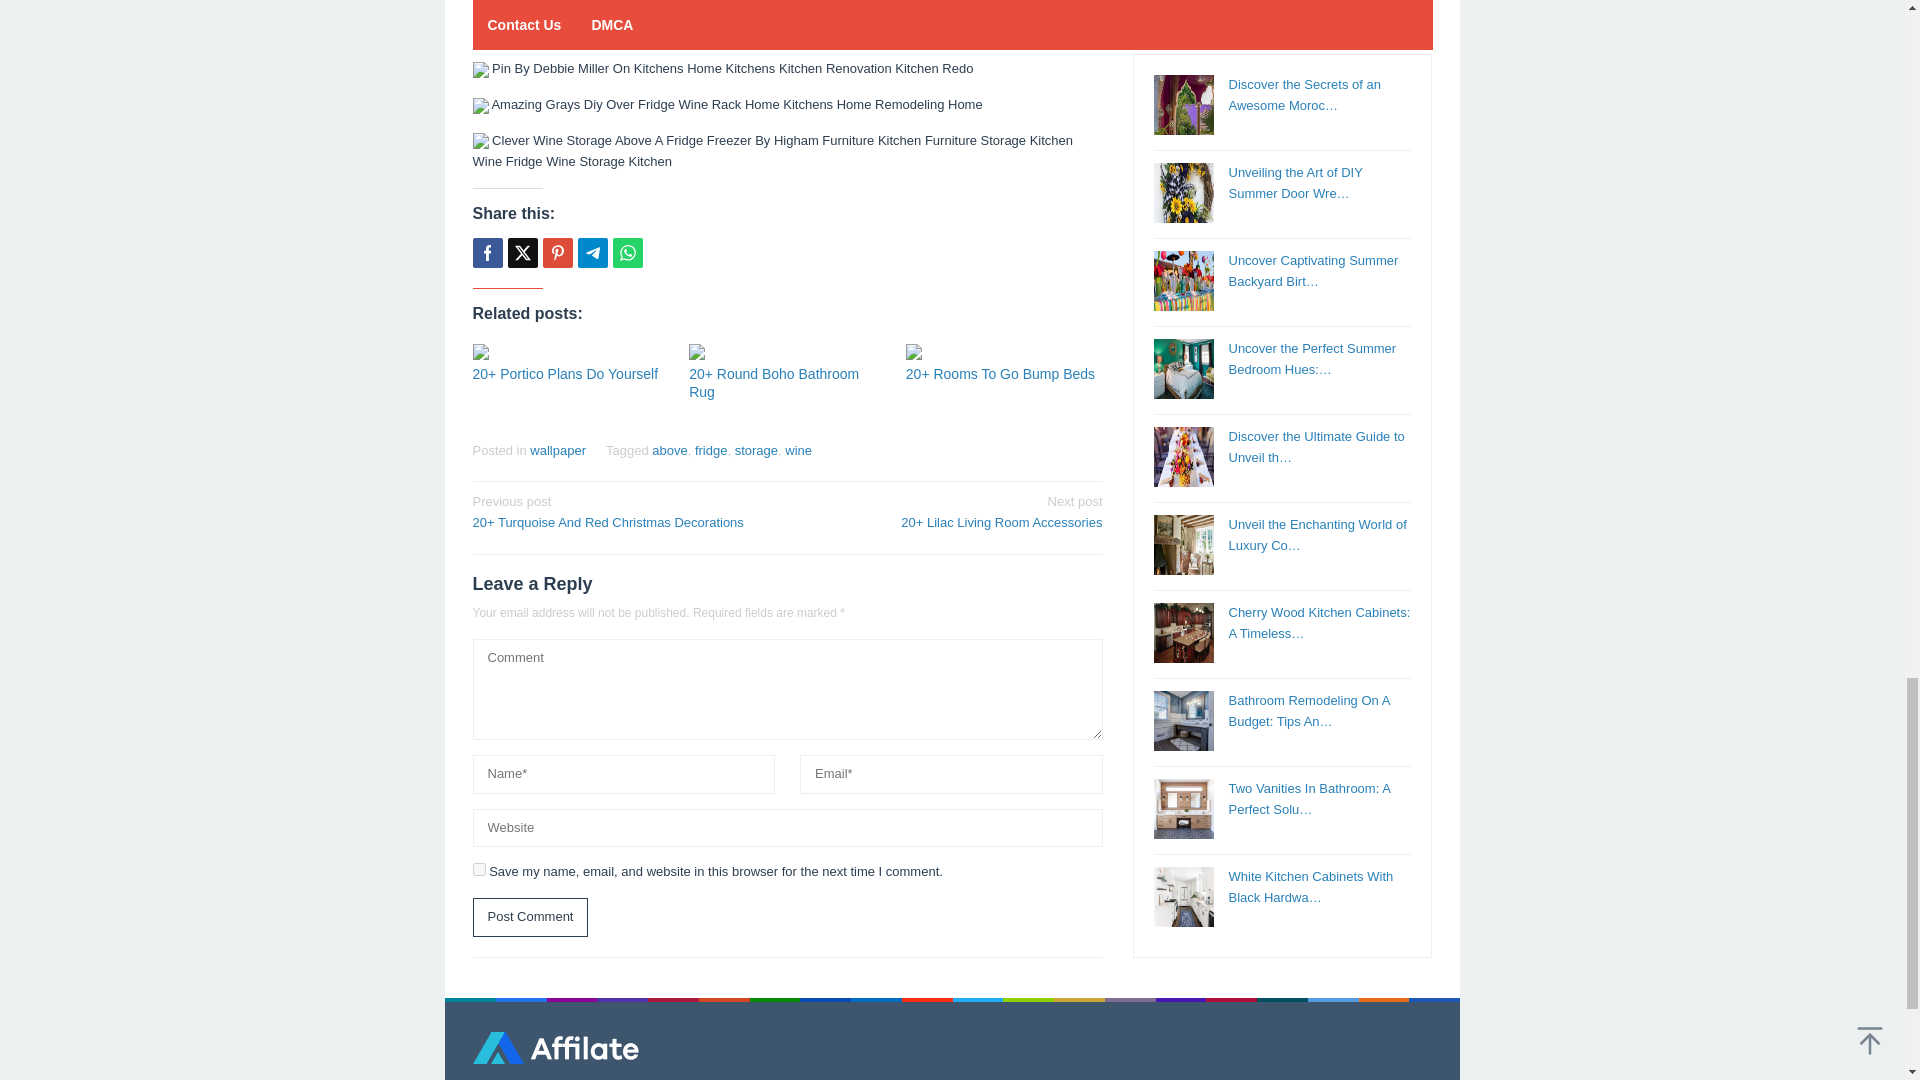  Describe the element at coordinates (478, 868) in the screenshot. I see `yes` at that location.